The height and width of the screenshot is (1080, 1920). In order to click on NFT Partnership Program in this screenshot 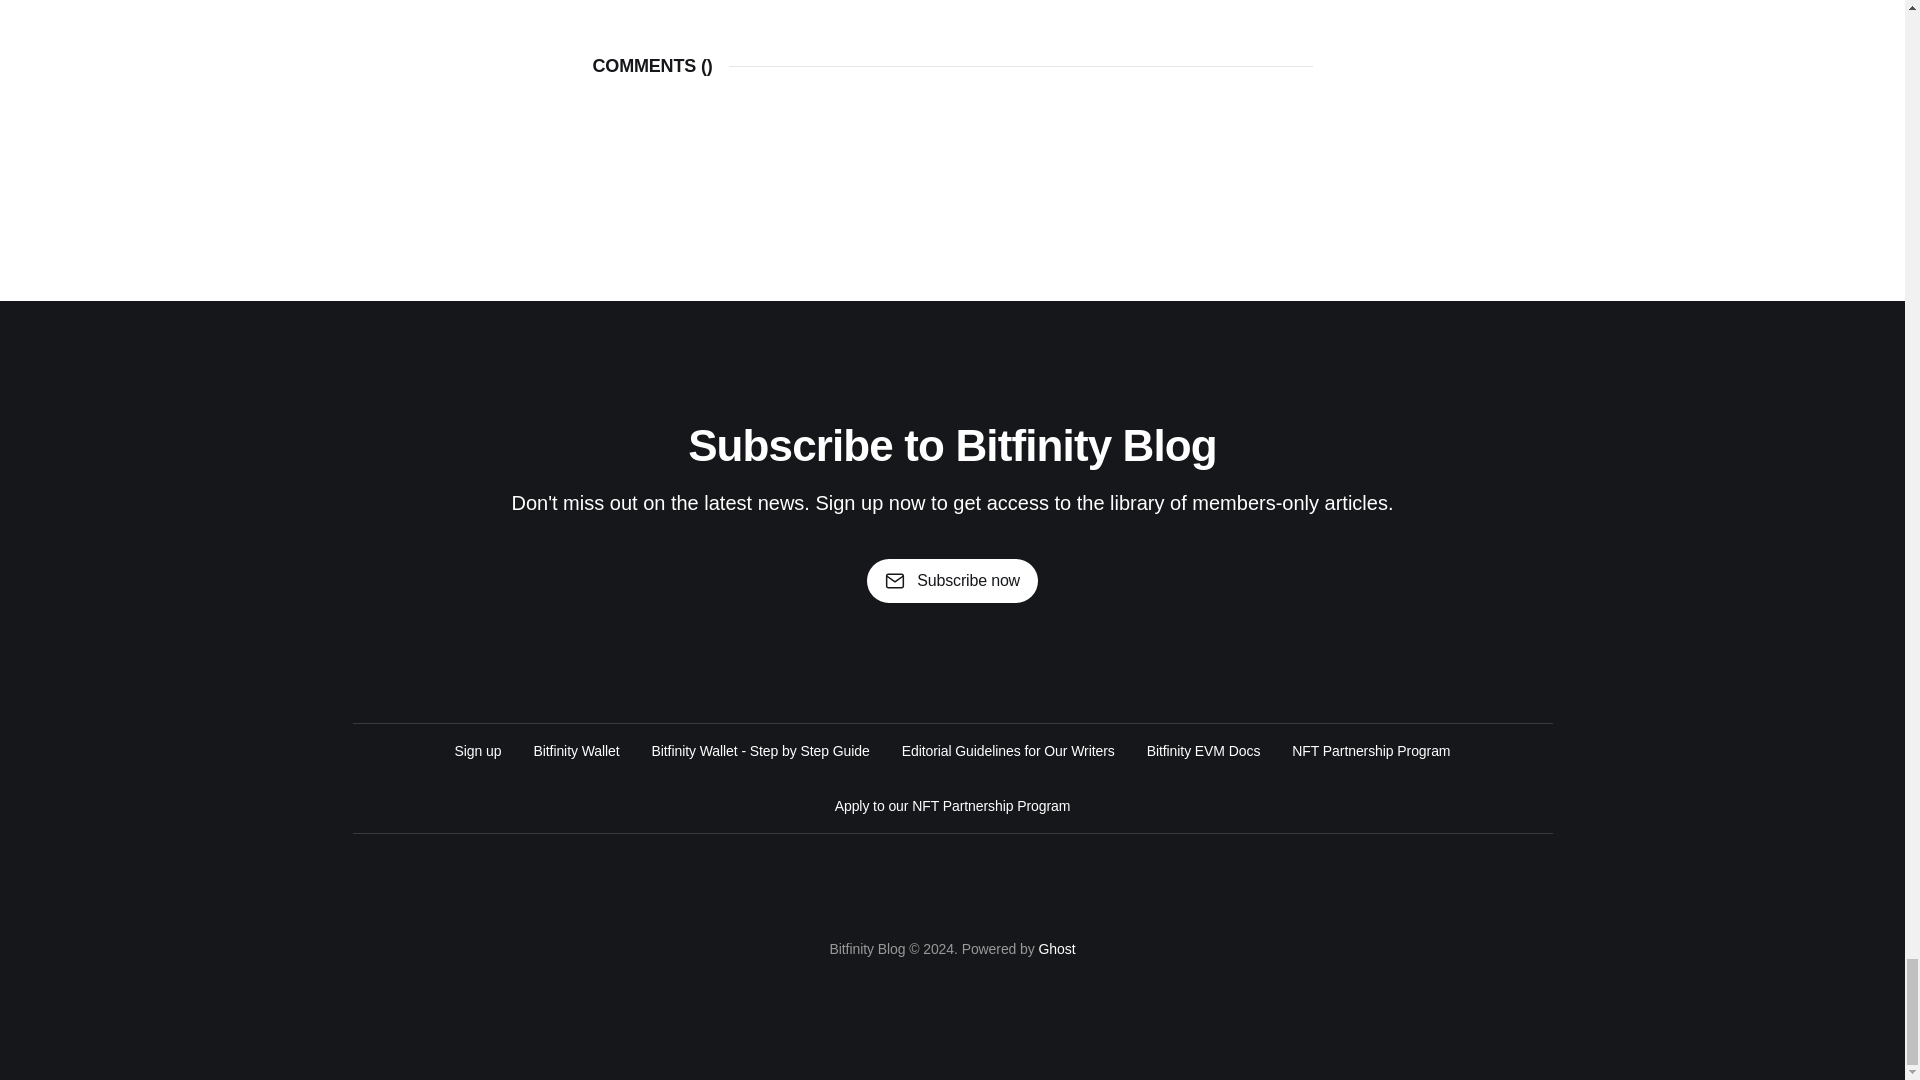, I will do `click(1370, 750)`.